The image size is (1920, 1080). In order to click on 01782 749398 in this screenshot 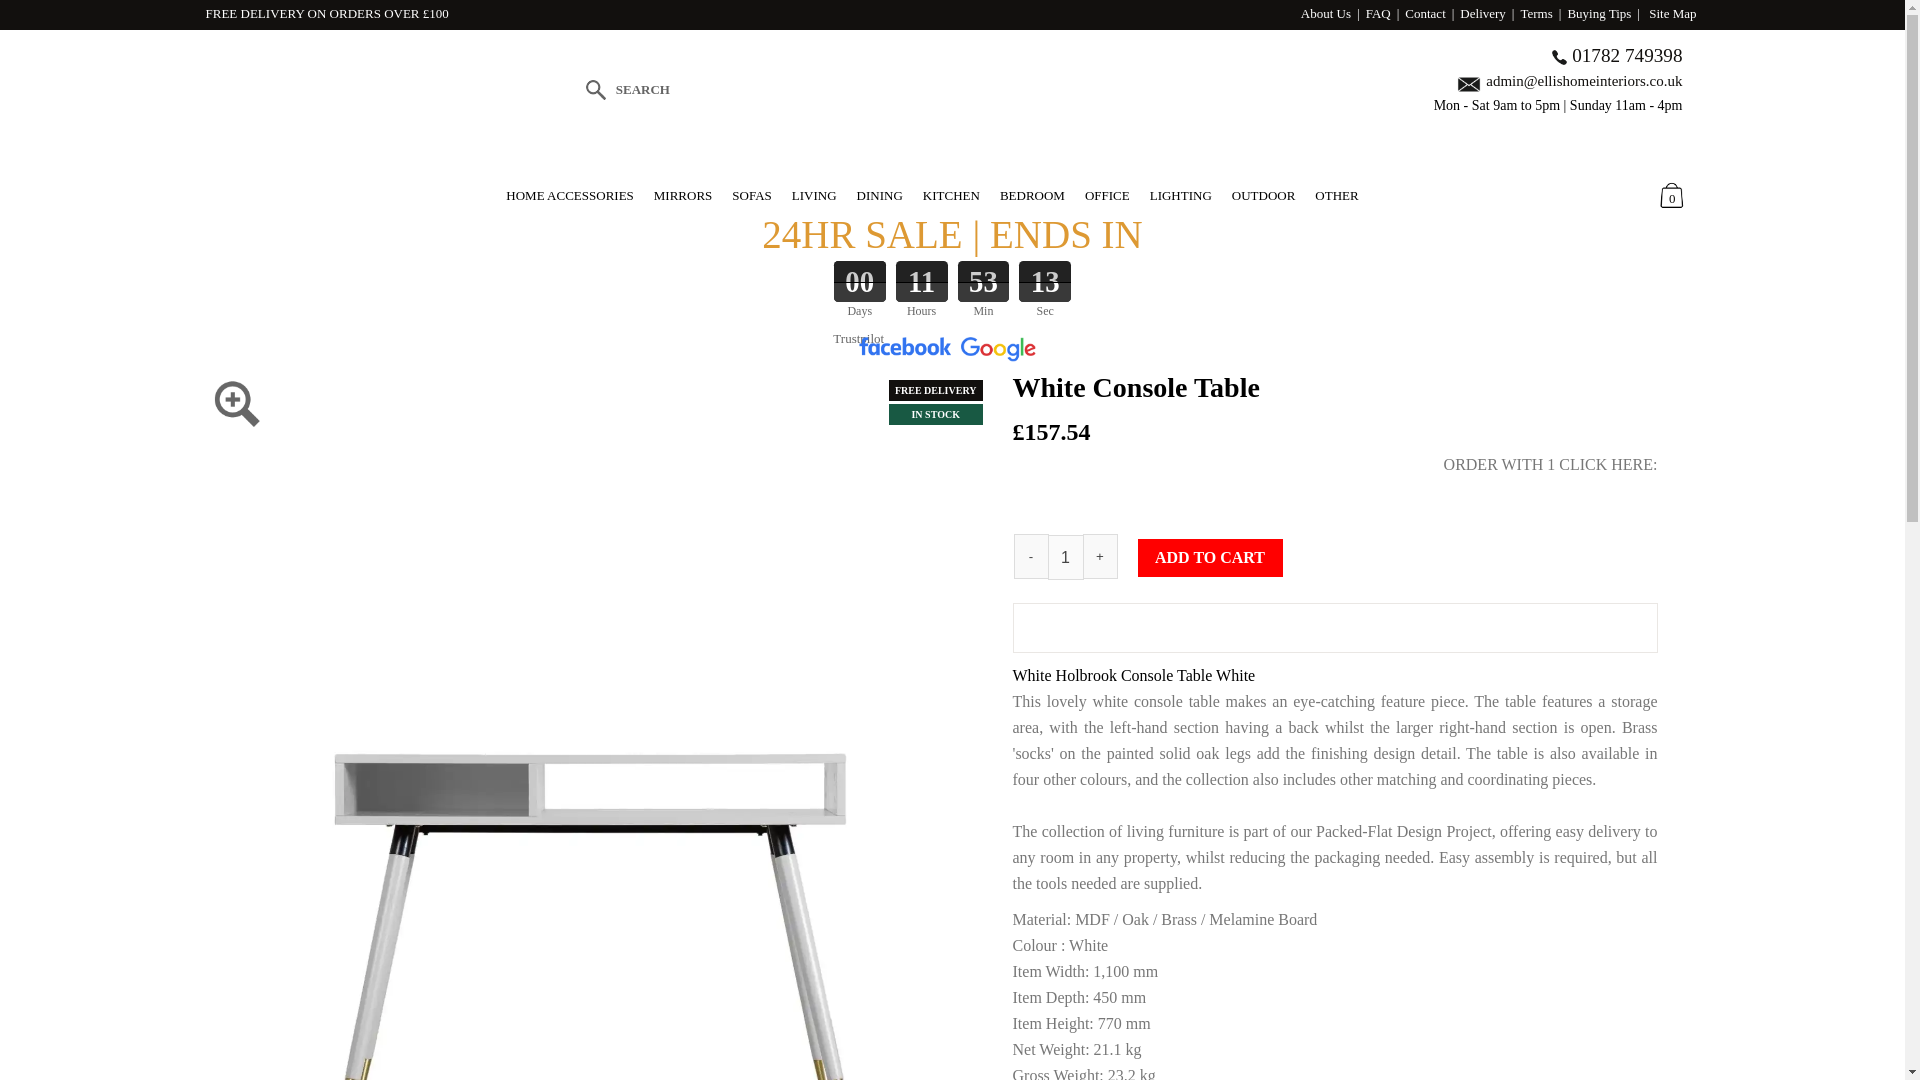, I will do `click(1626, 55)`.